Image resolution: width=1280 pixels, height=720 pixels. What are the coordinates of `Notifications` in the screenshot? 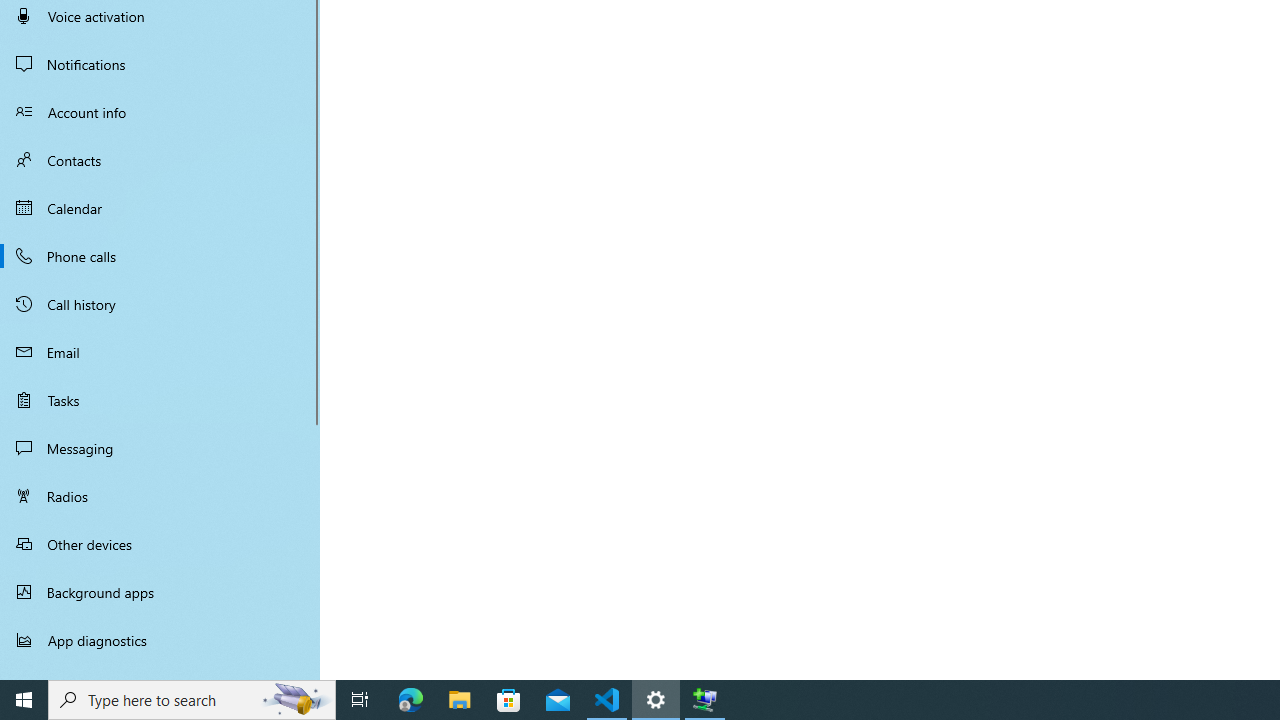 It's located at (160, 64).